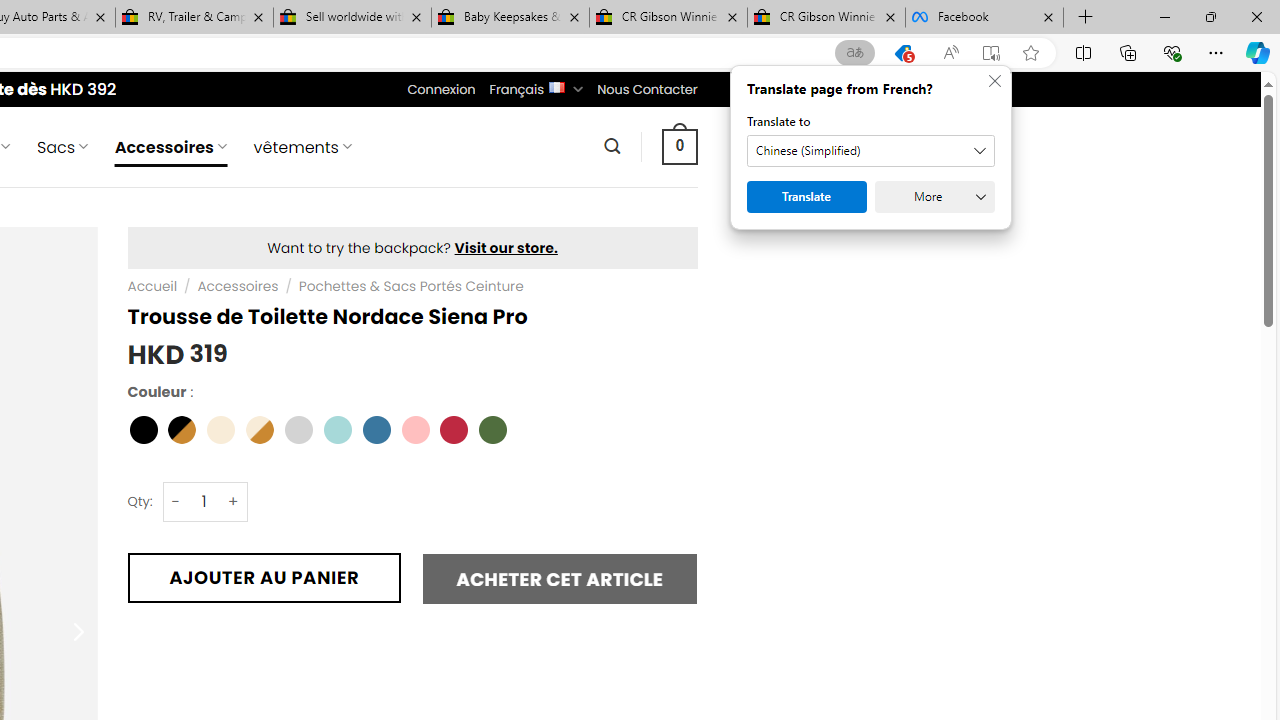 Image resolution: width=1280 pixels, height=720 pixels. I want to click on RV, Trailer & Camper Steps & Ladders for sale | eBay, so click(194, 18).